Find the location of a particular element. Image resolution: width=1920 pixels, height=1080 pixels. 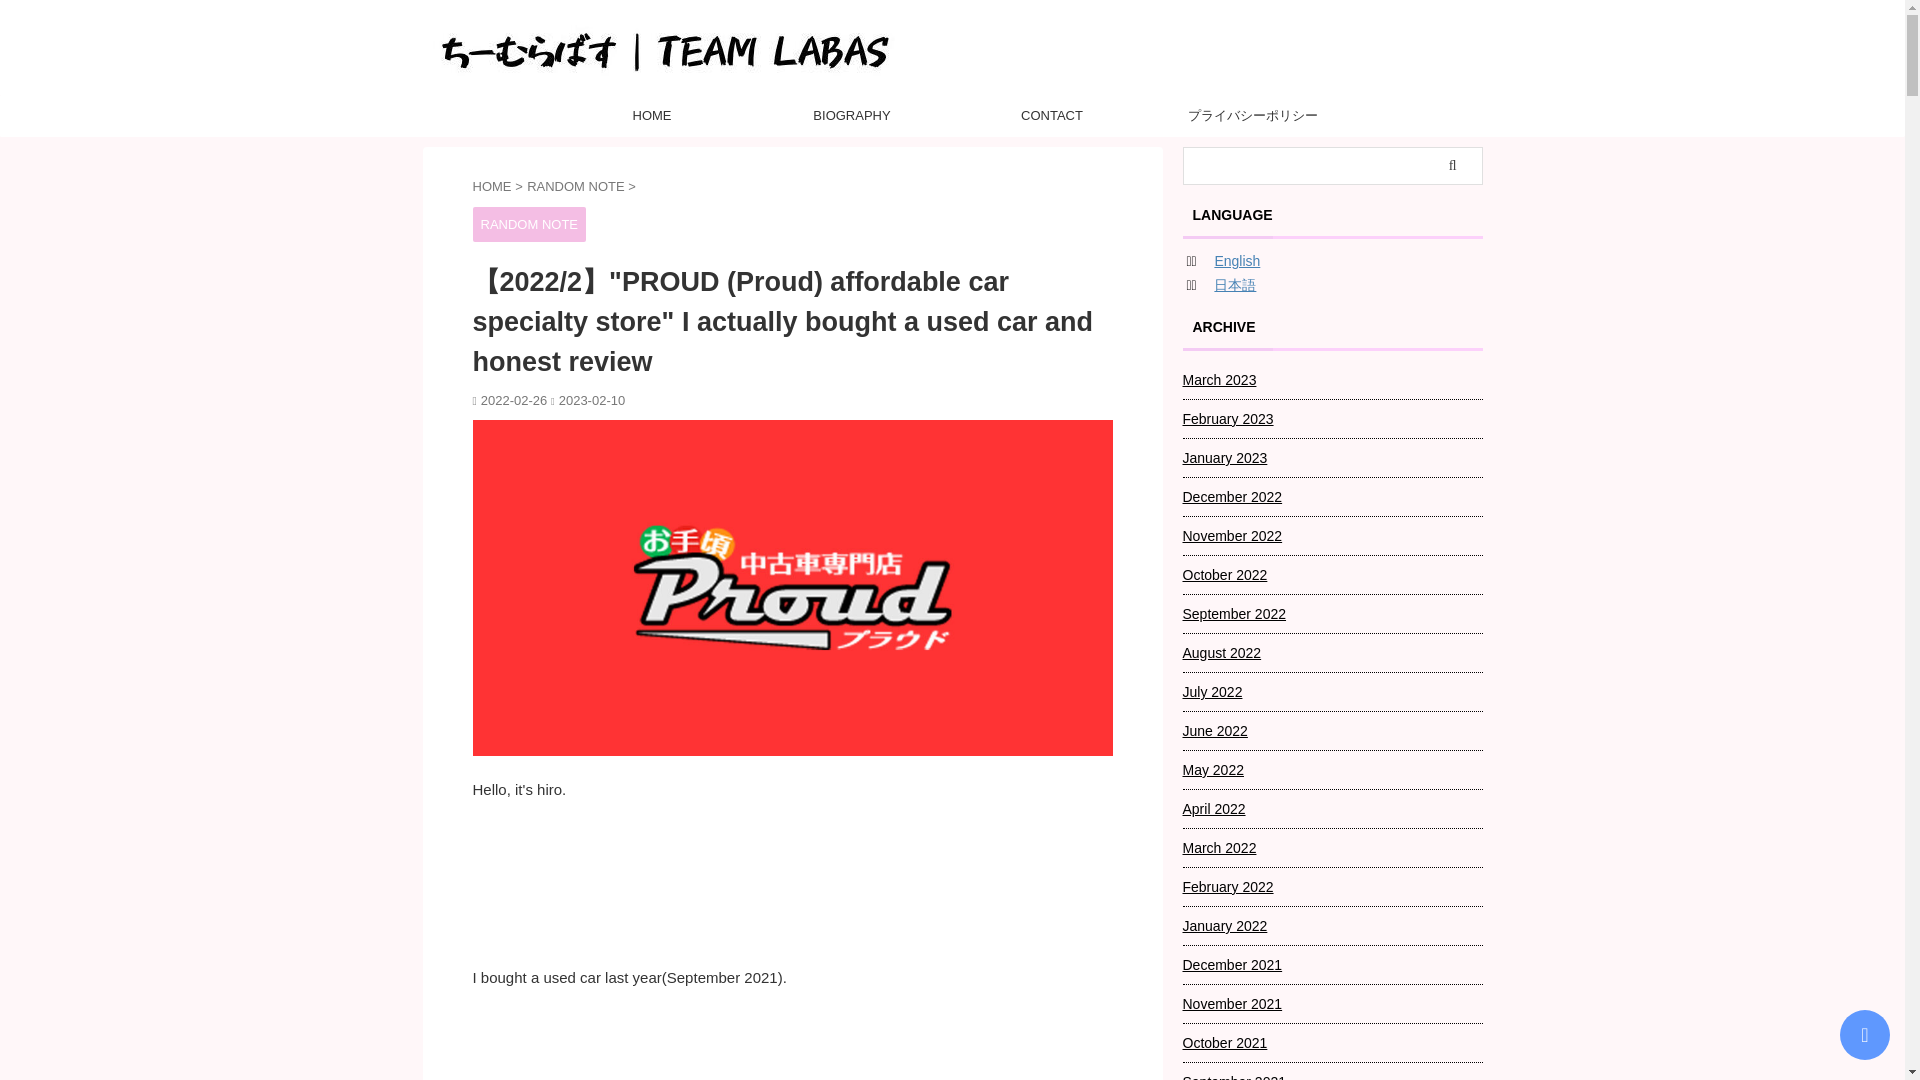

English is located at coordinates (1236, 260).